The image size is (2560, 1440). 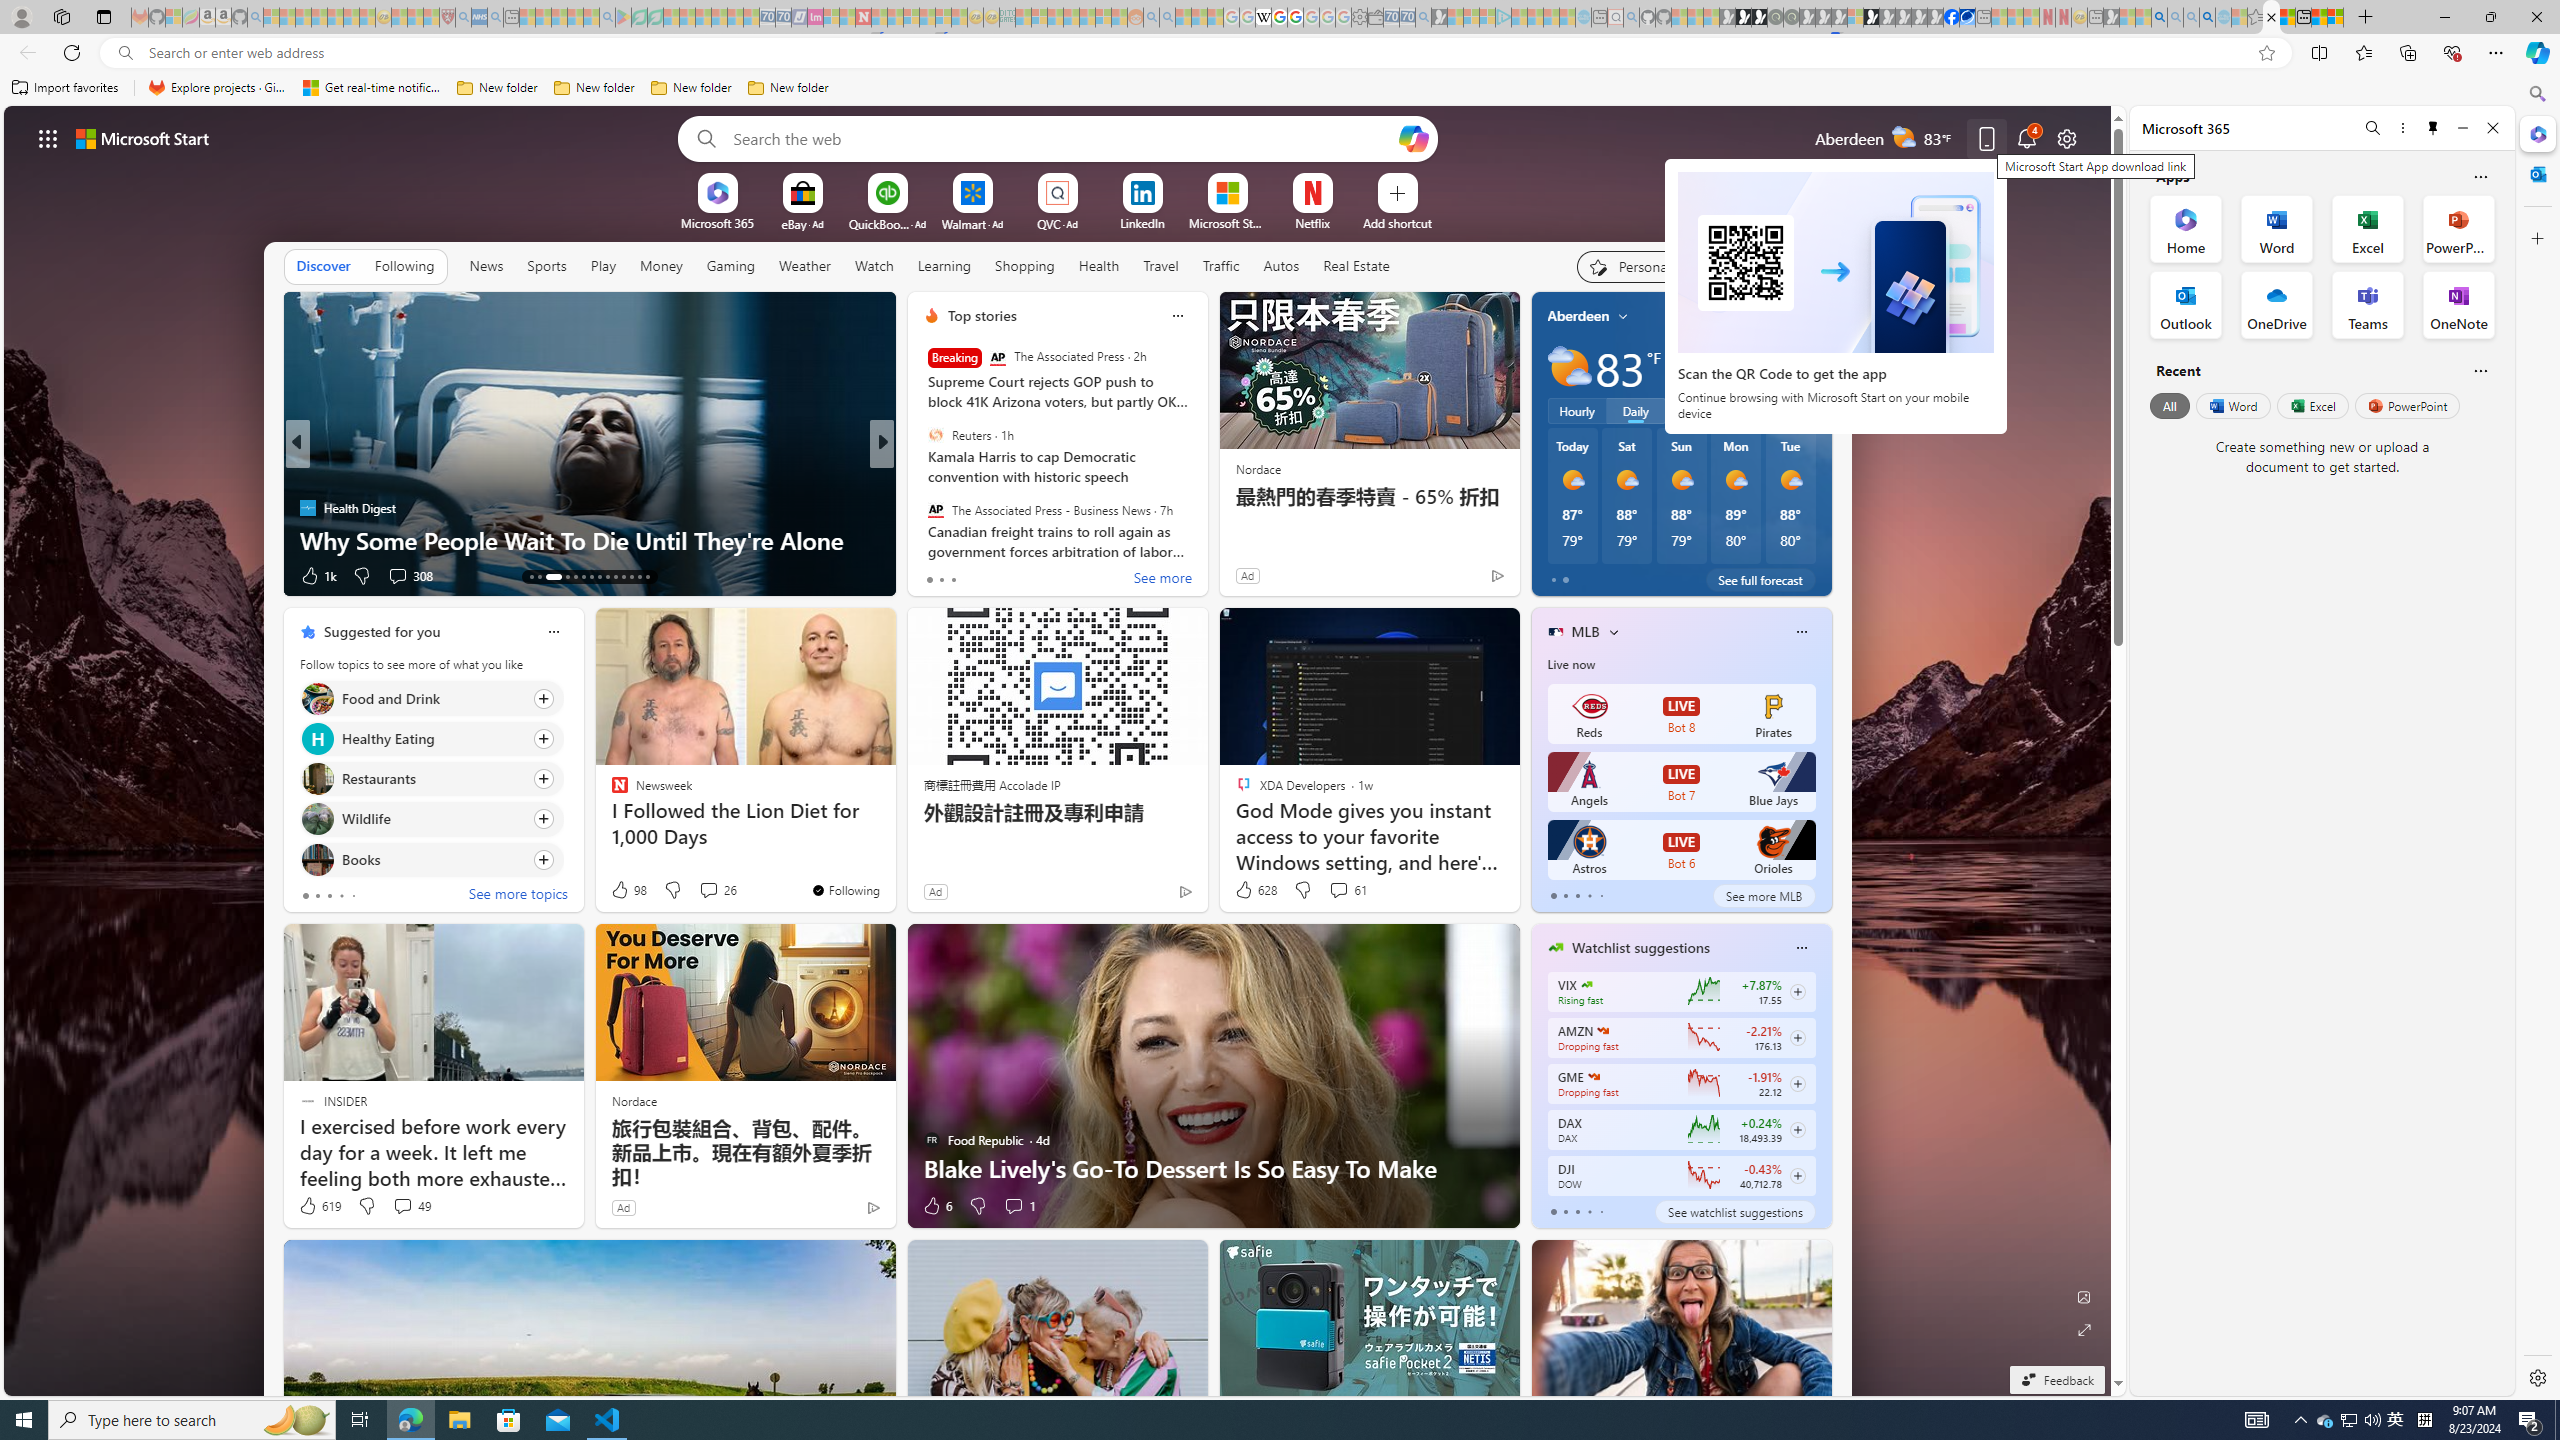 What do you see at coordinates (1020, 576) in the screenshot?
I see `View comments 2 Comment` at bounding box center [1020, 576].